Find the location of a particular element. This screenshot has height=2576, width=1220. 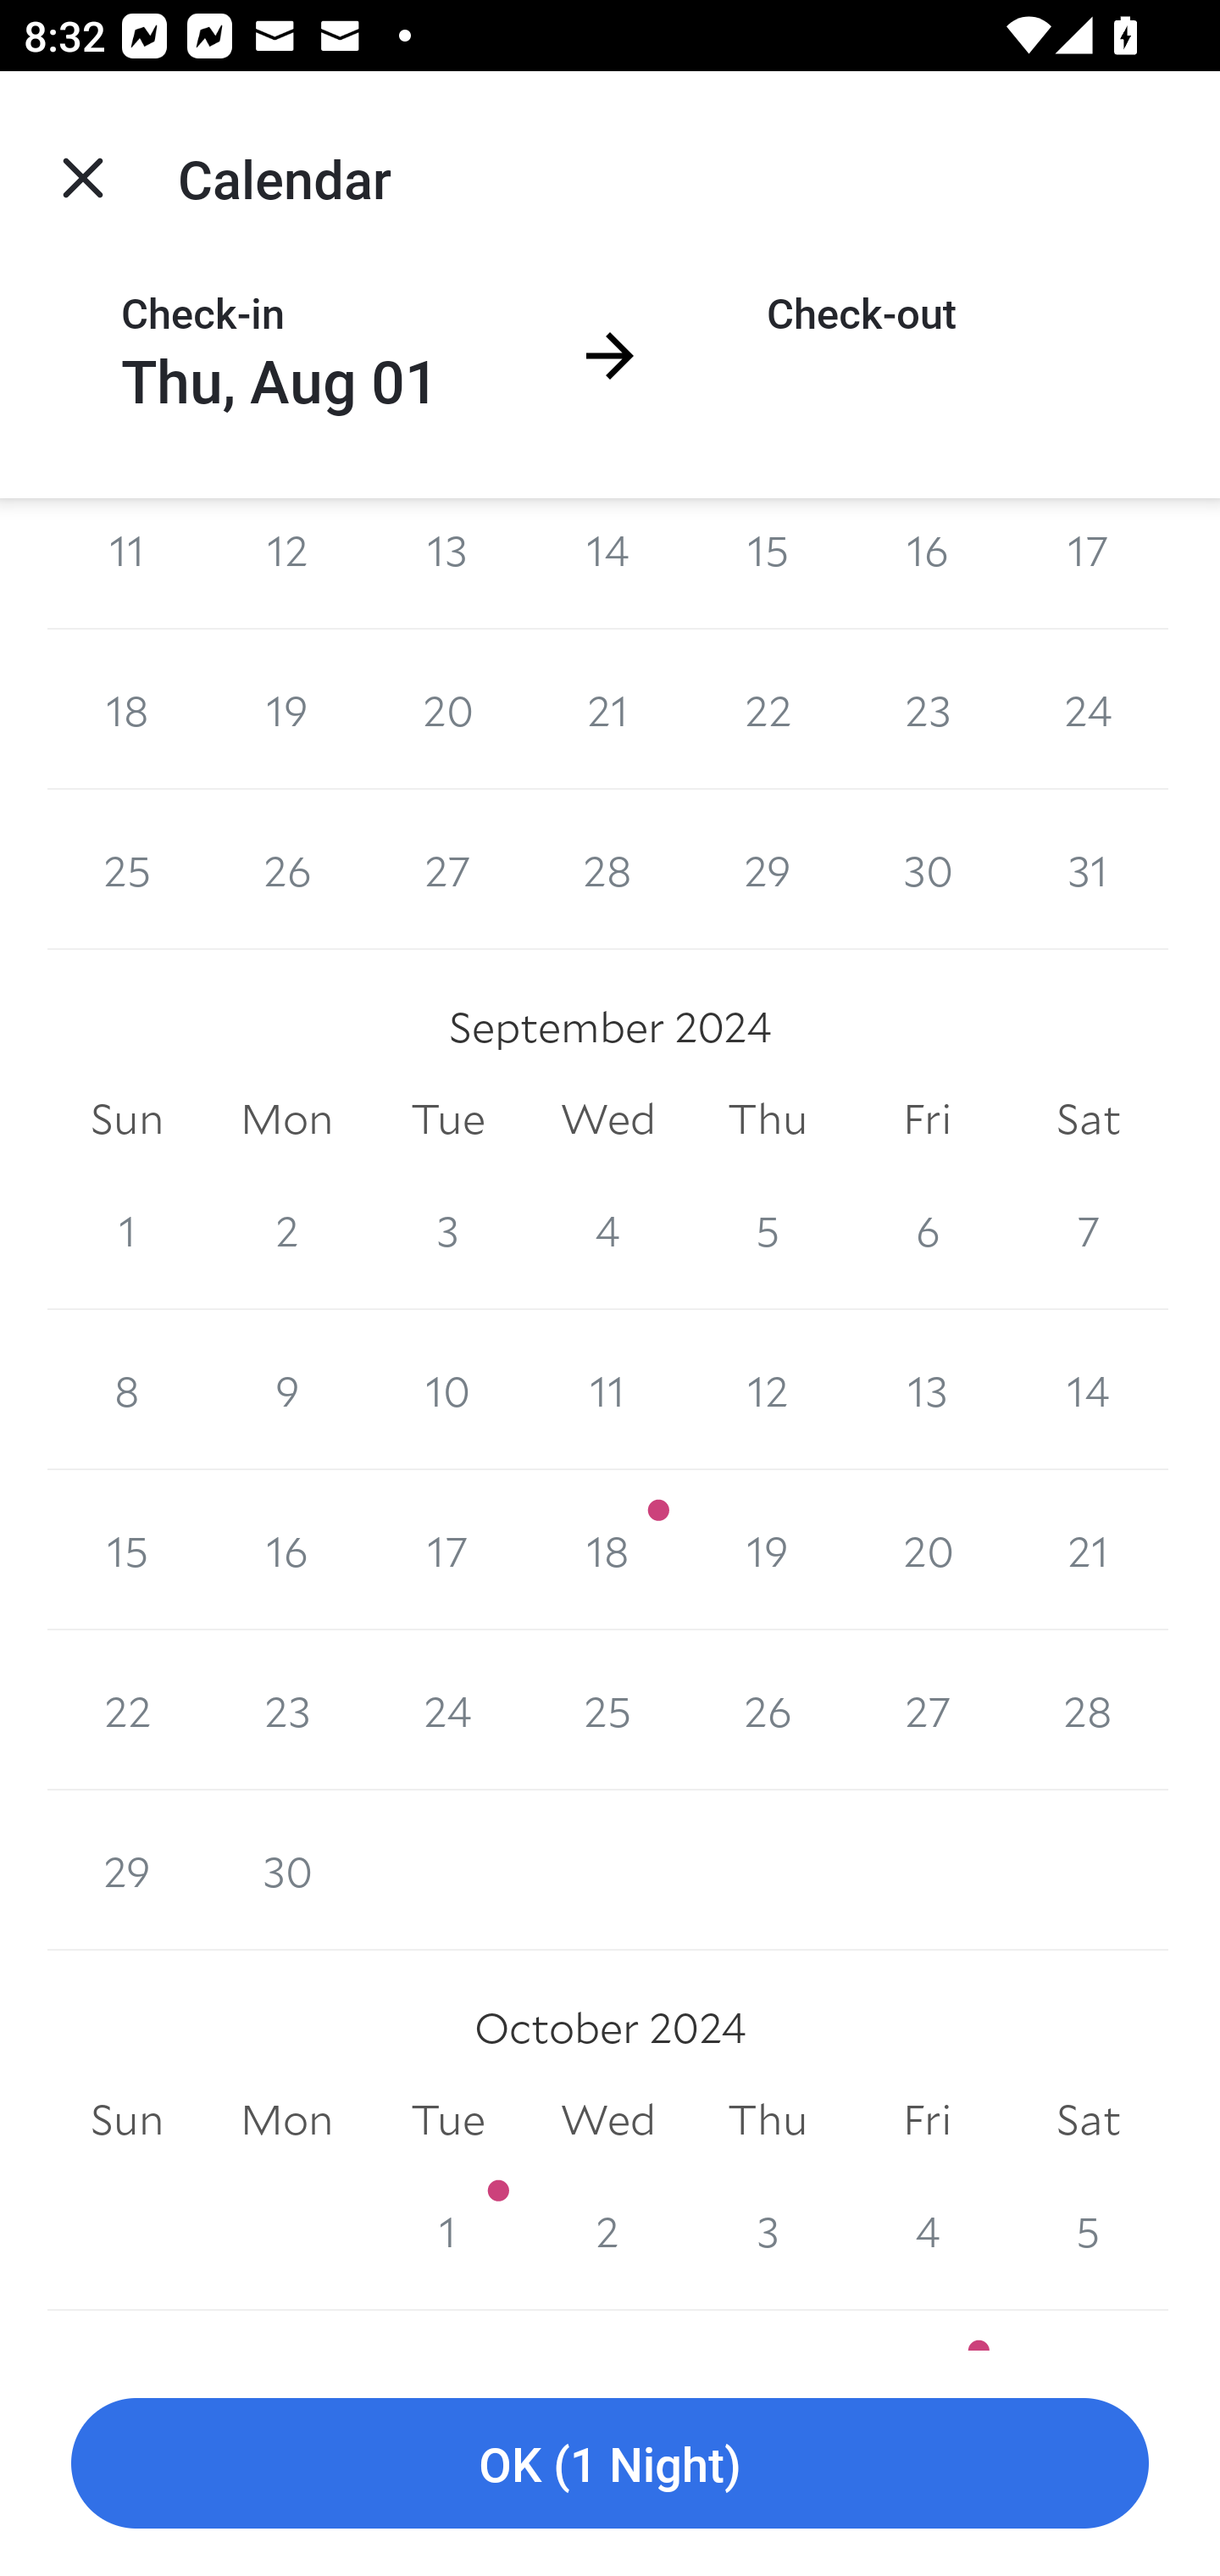

25 25 August 2024 is located at coordinates (127, 870).